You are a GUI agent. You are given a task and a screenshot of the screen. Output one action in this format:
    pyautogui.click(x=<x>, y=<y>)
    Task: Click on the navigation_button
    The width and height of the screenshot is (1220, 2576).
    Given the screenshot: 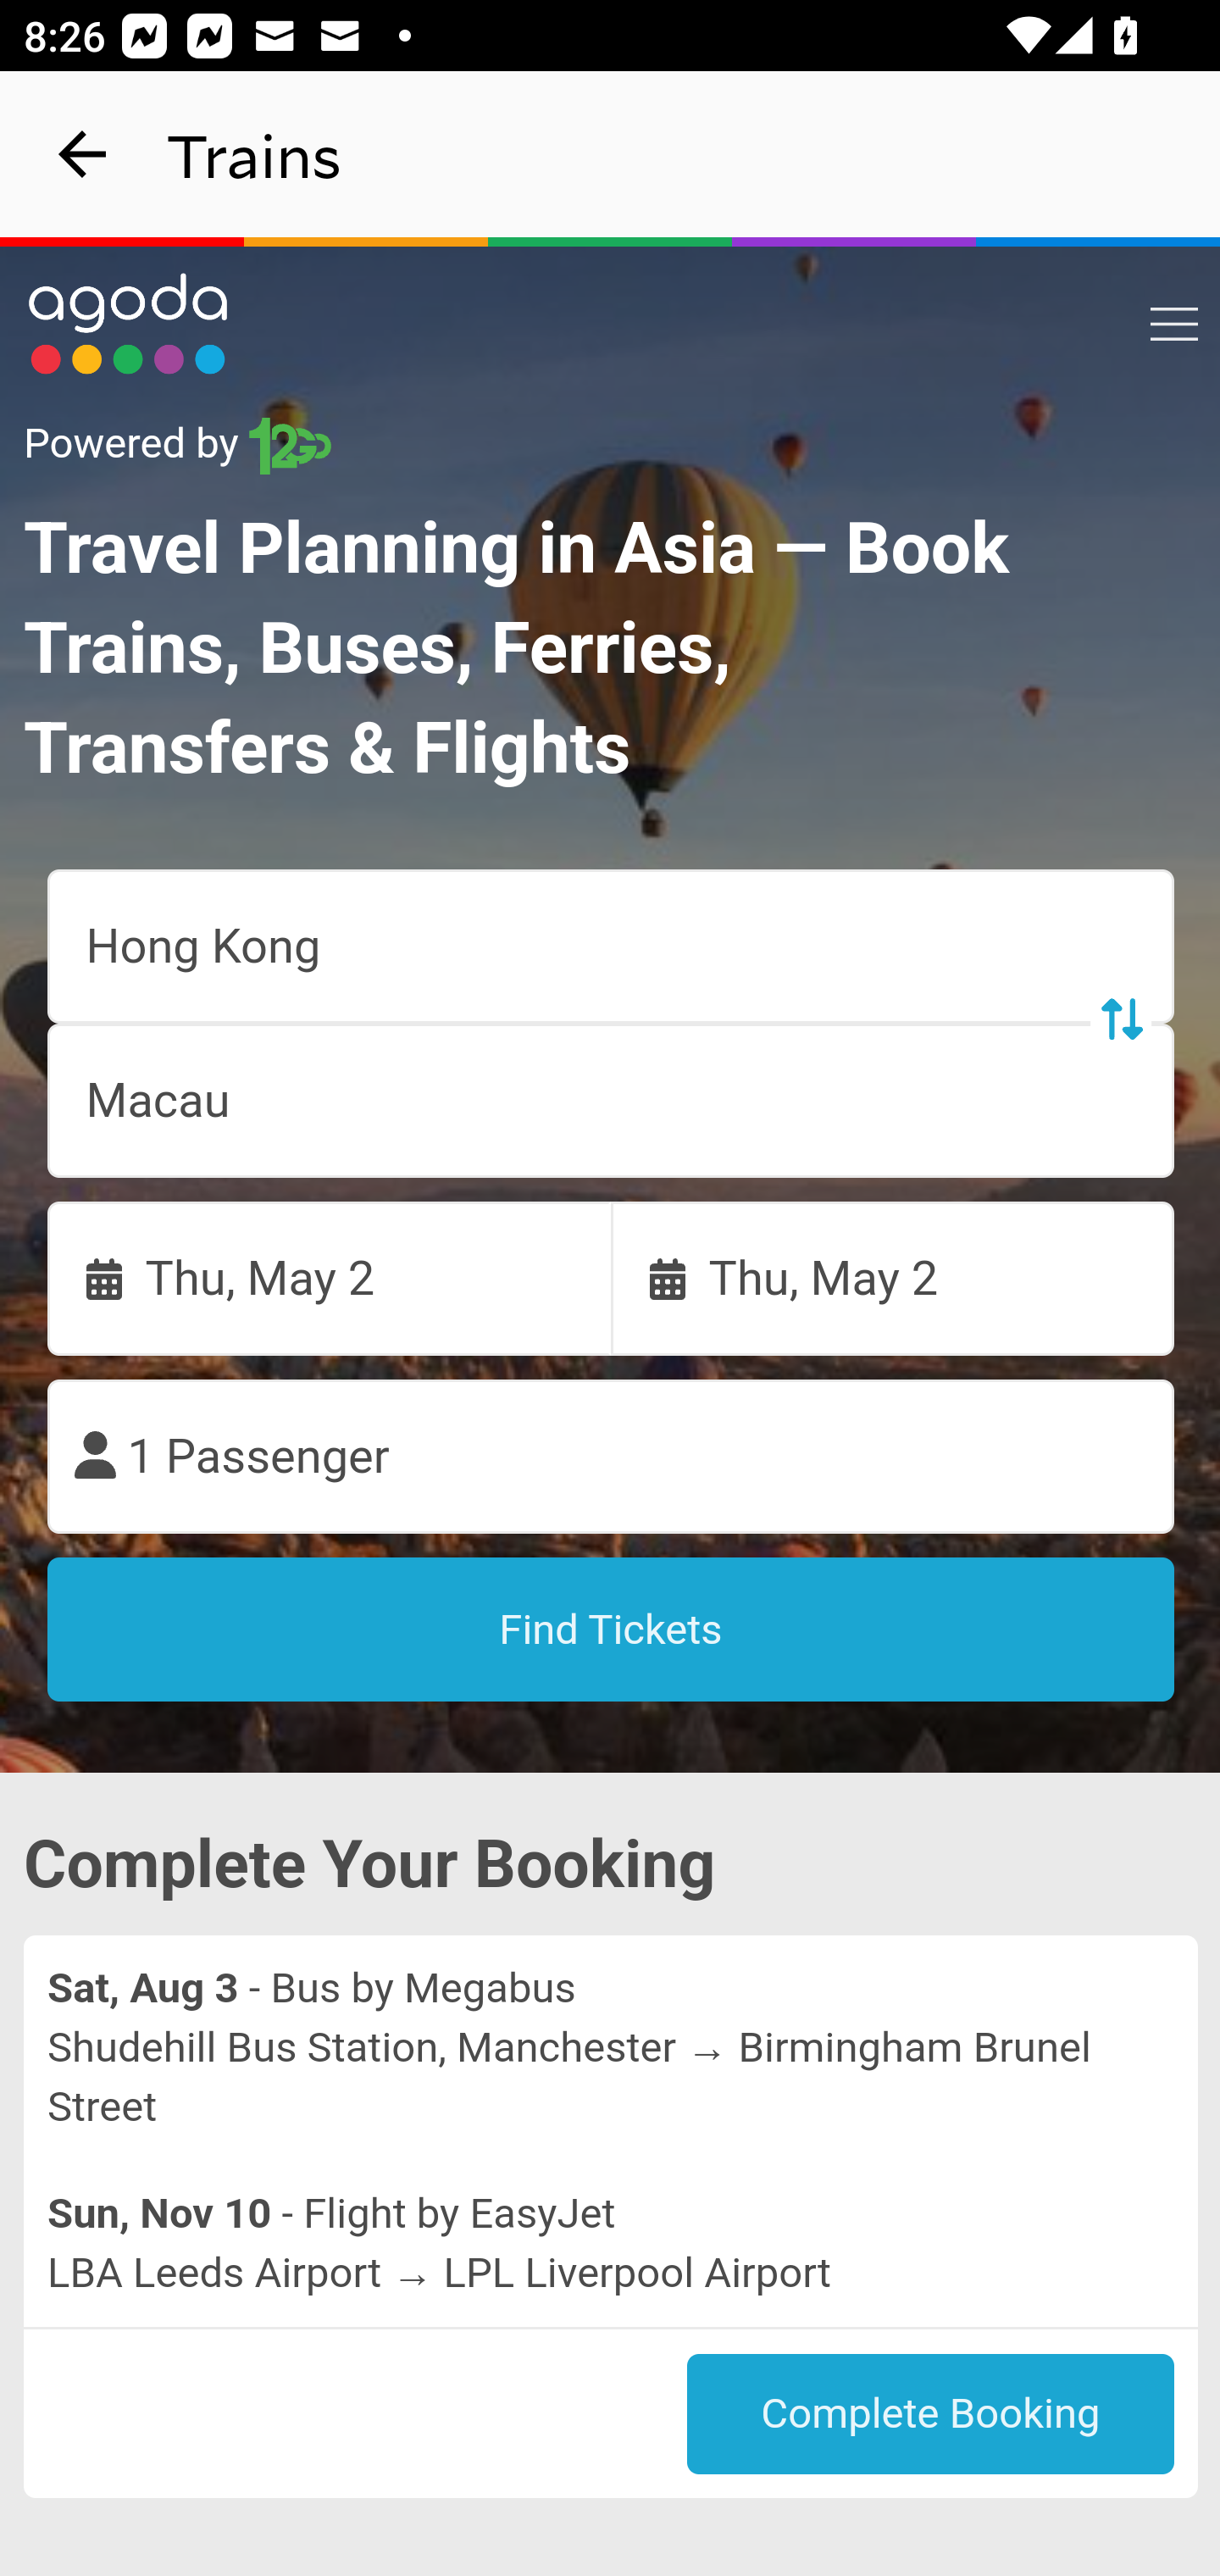 What is the action you would take?
    pyautogui.click(x=83, y=154)
    